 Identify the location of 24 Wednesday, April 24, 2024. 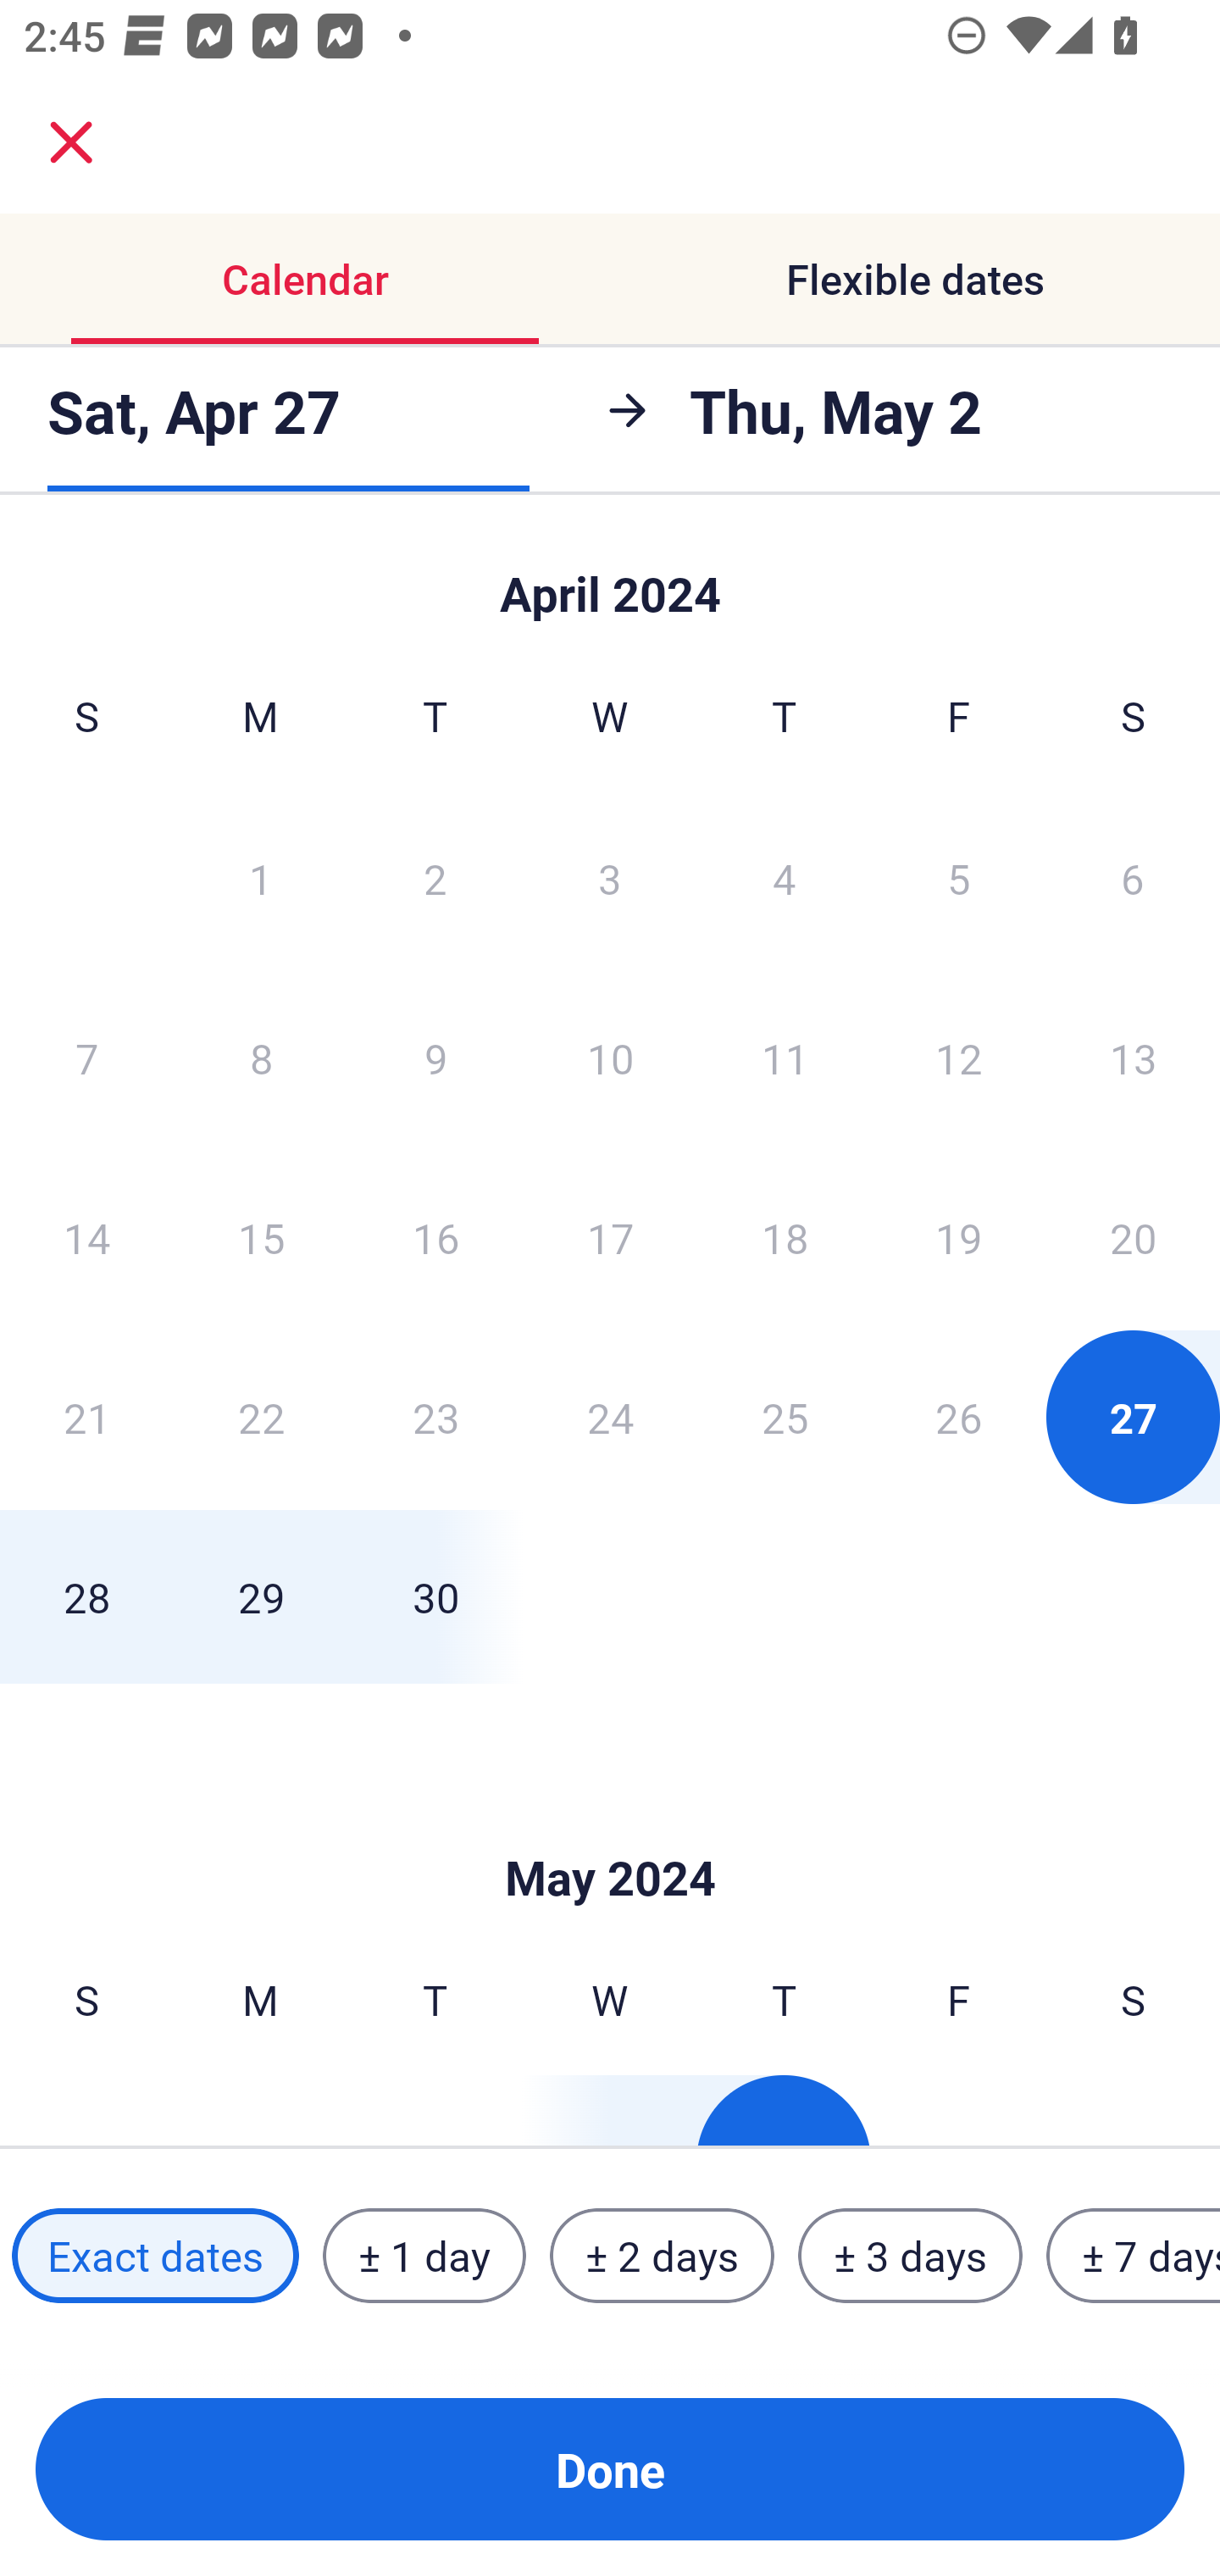
(610, 1417).